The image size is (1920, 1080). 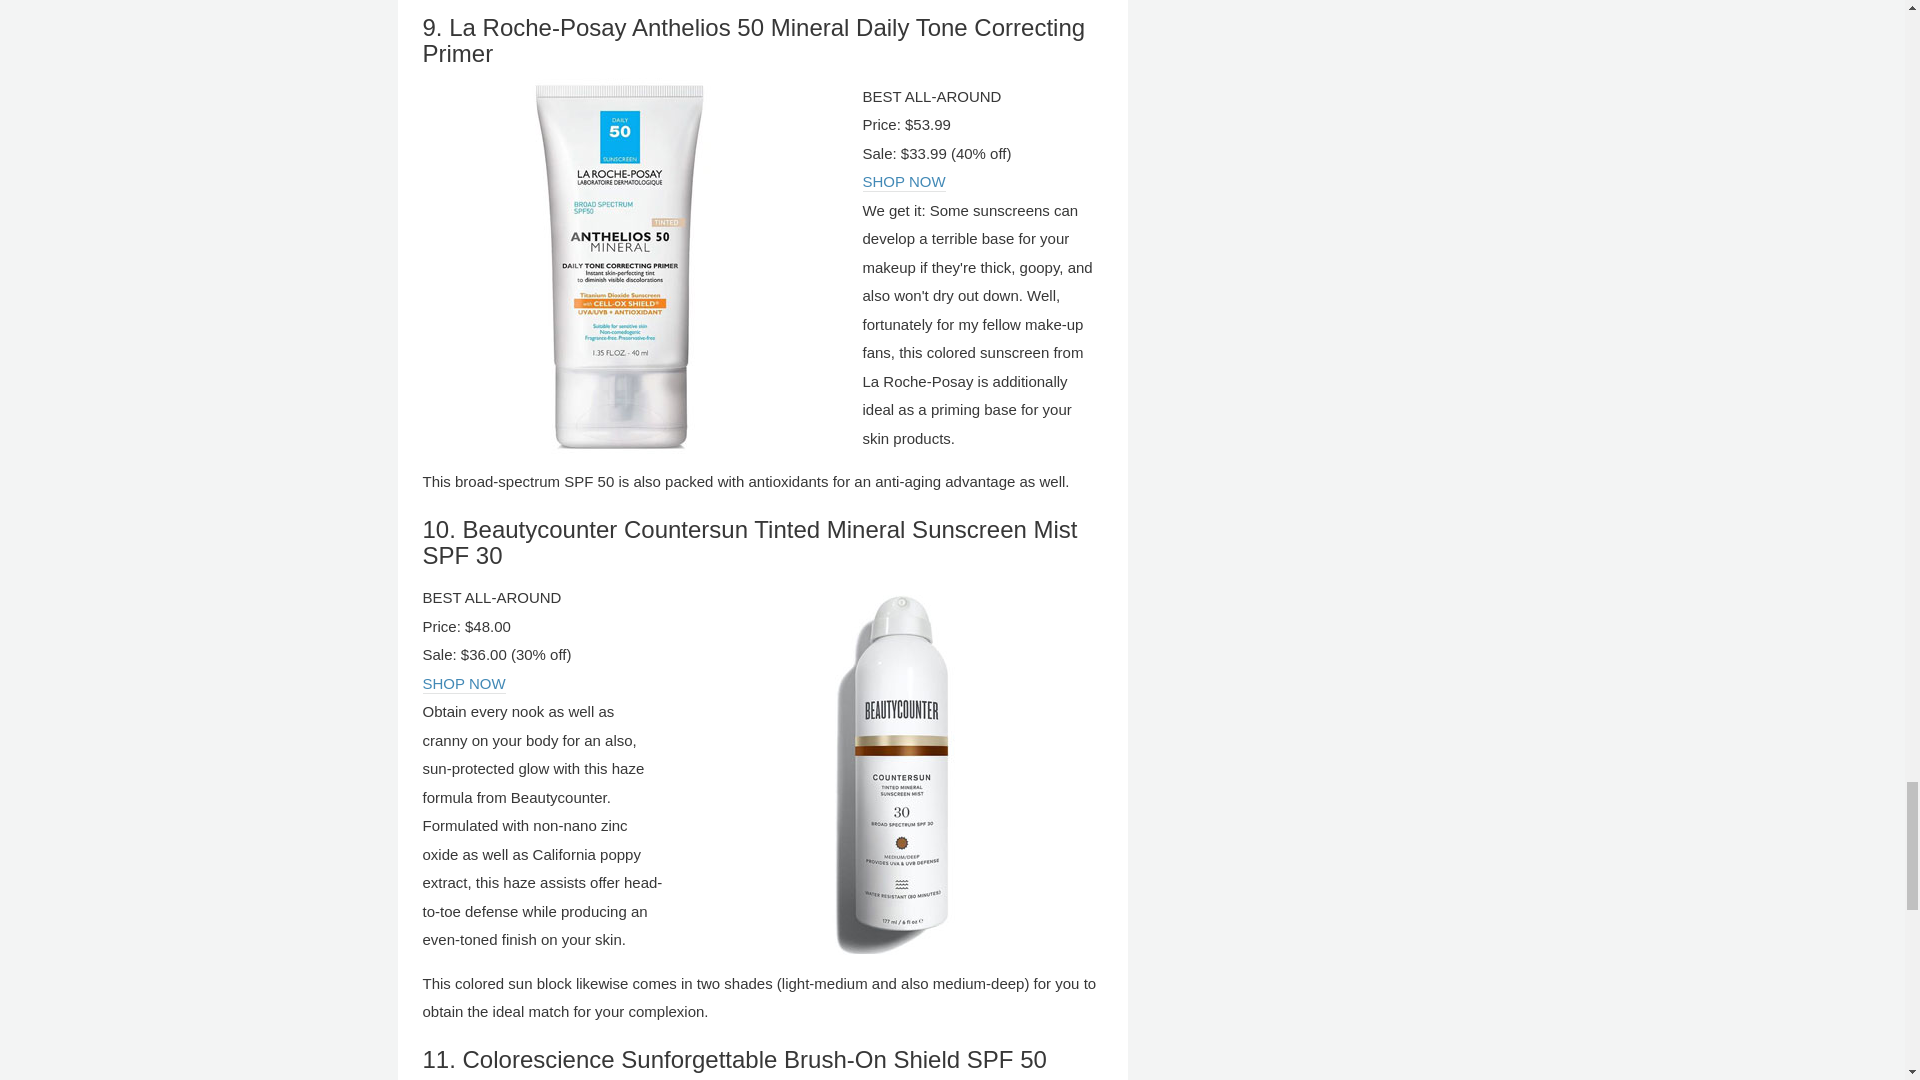 What do you see at coordinates (903, 182) in the screenshot?
I see `SHOP NOW` at bounding box center [903, 182].